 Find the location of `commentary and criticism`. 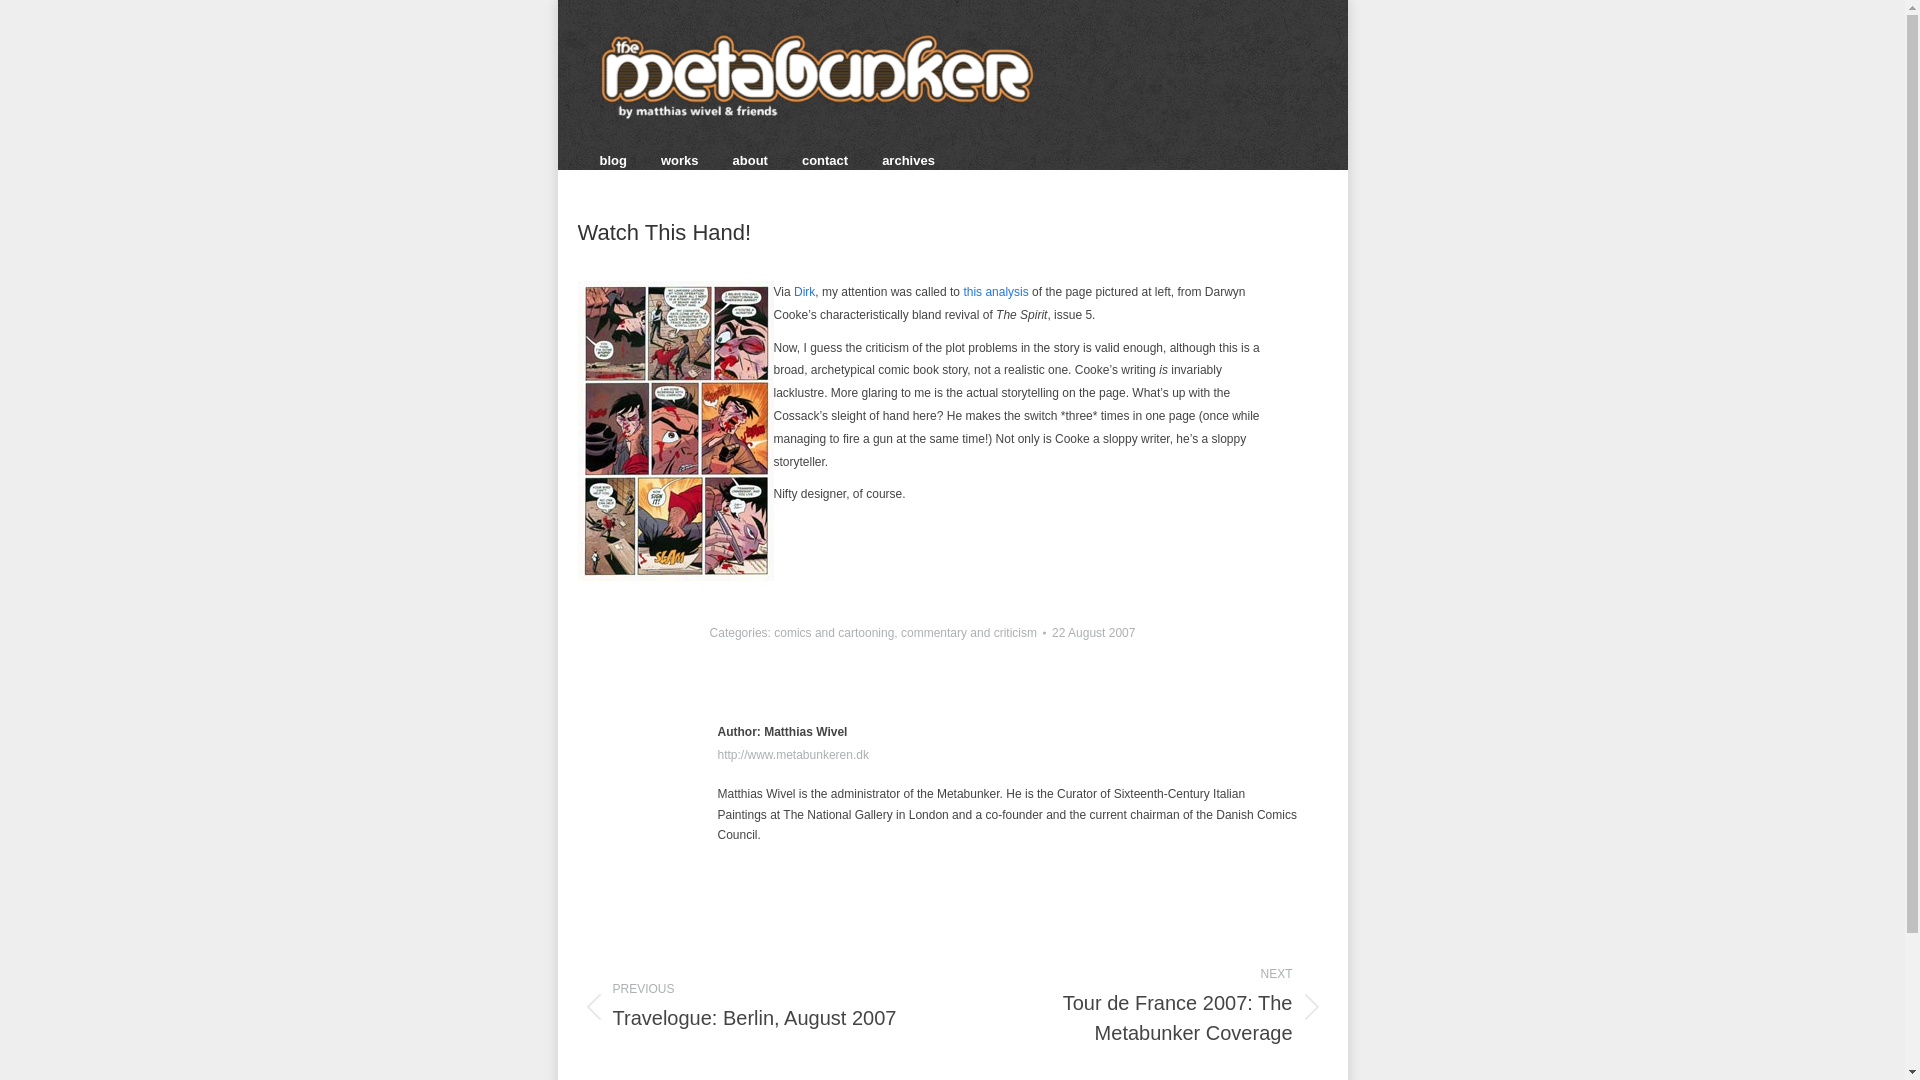

commentary and criticism is located at coordinates (908, 160).